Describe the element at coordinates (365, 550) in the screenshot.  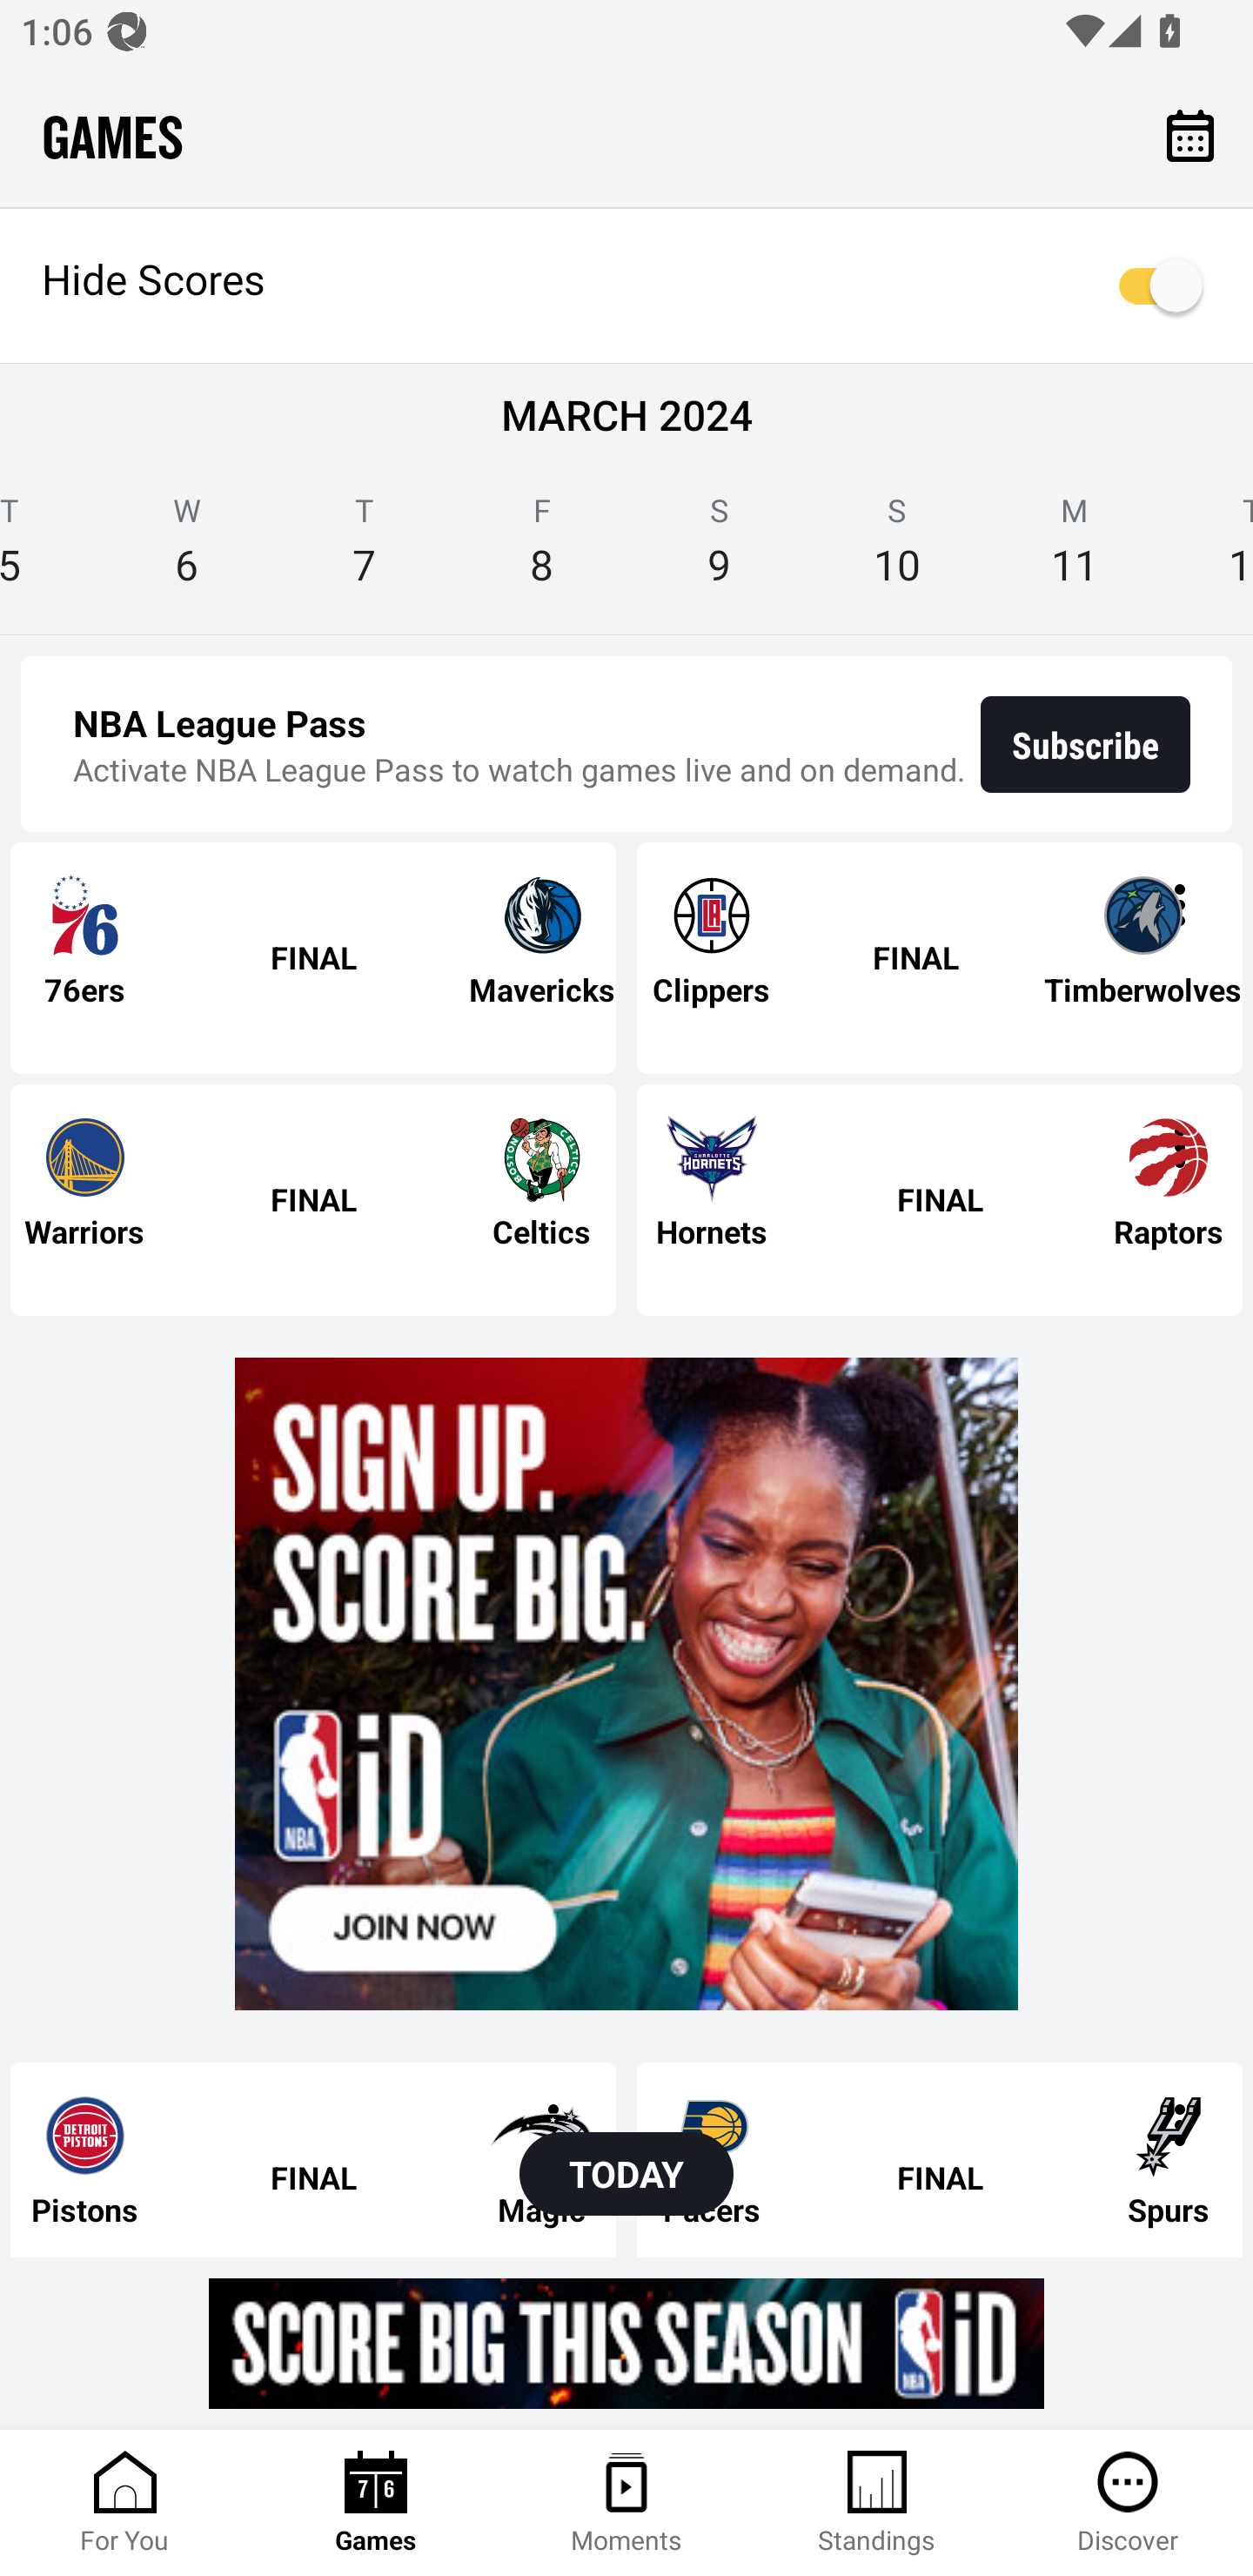
I see `T 7` at that location.